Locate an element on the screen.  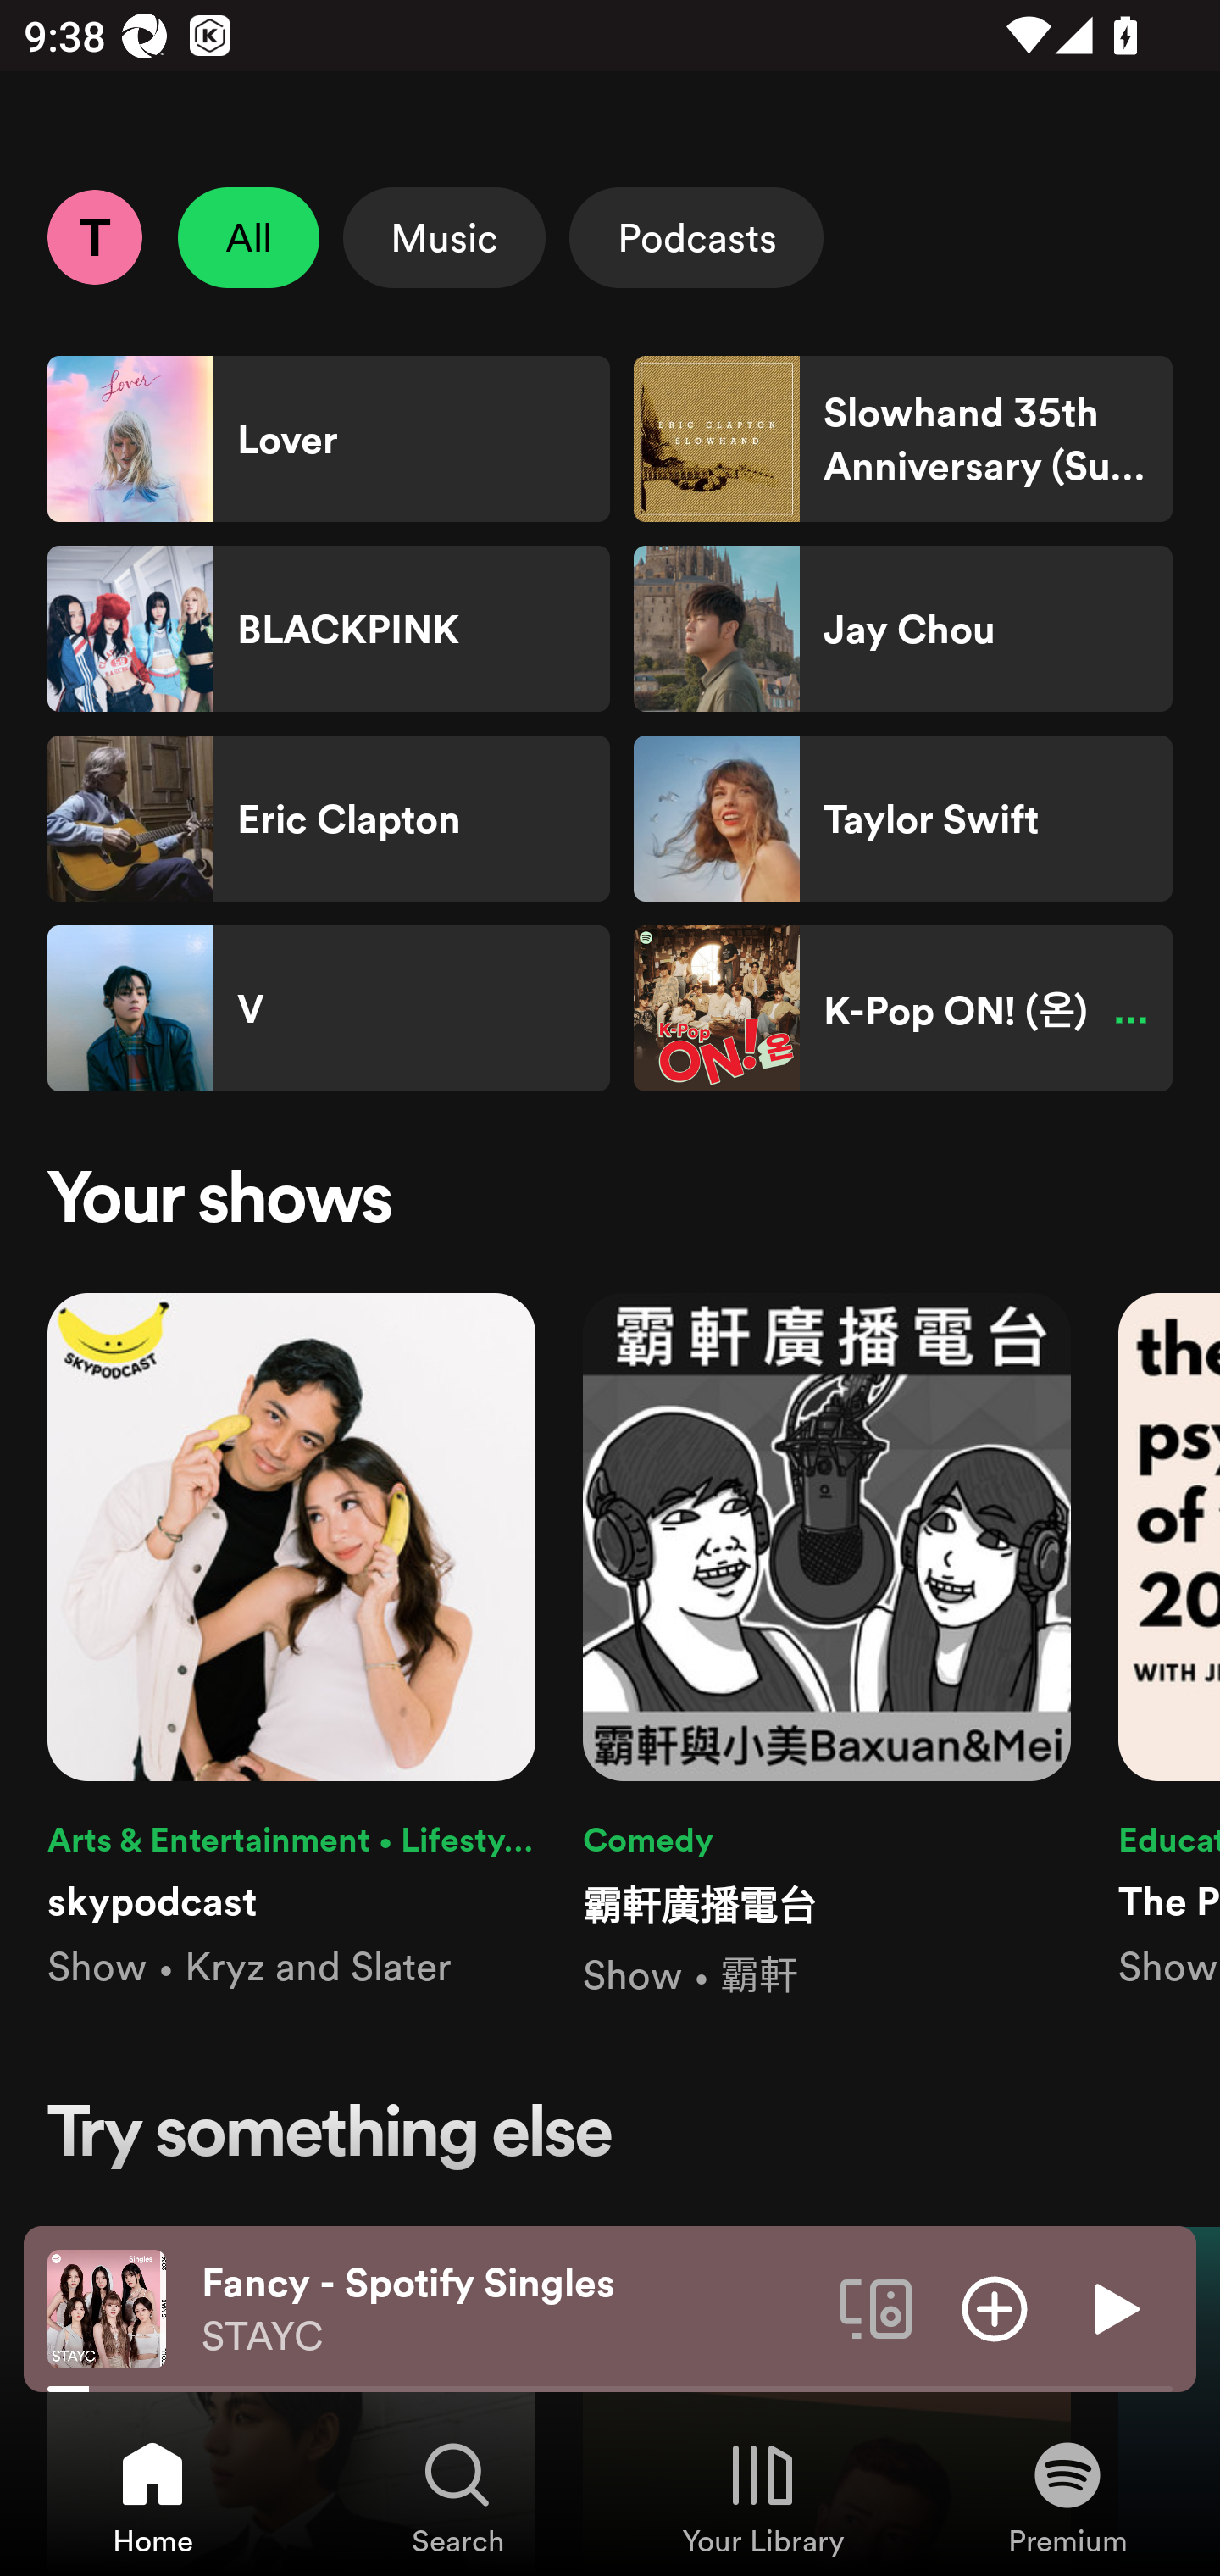
V Shortcut V is located at coordinates (329, 1008).